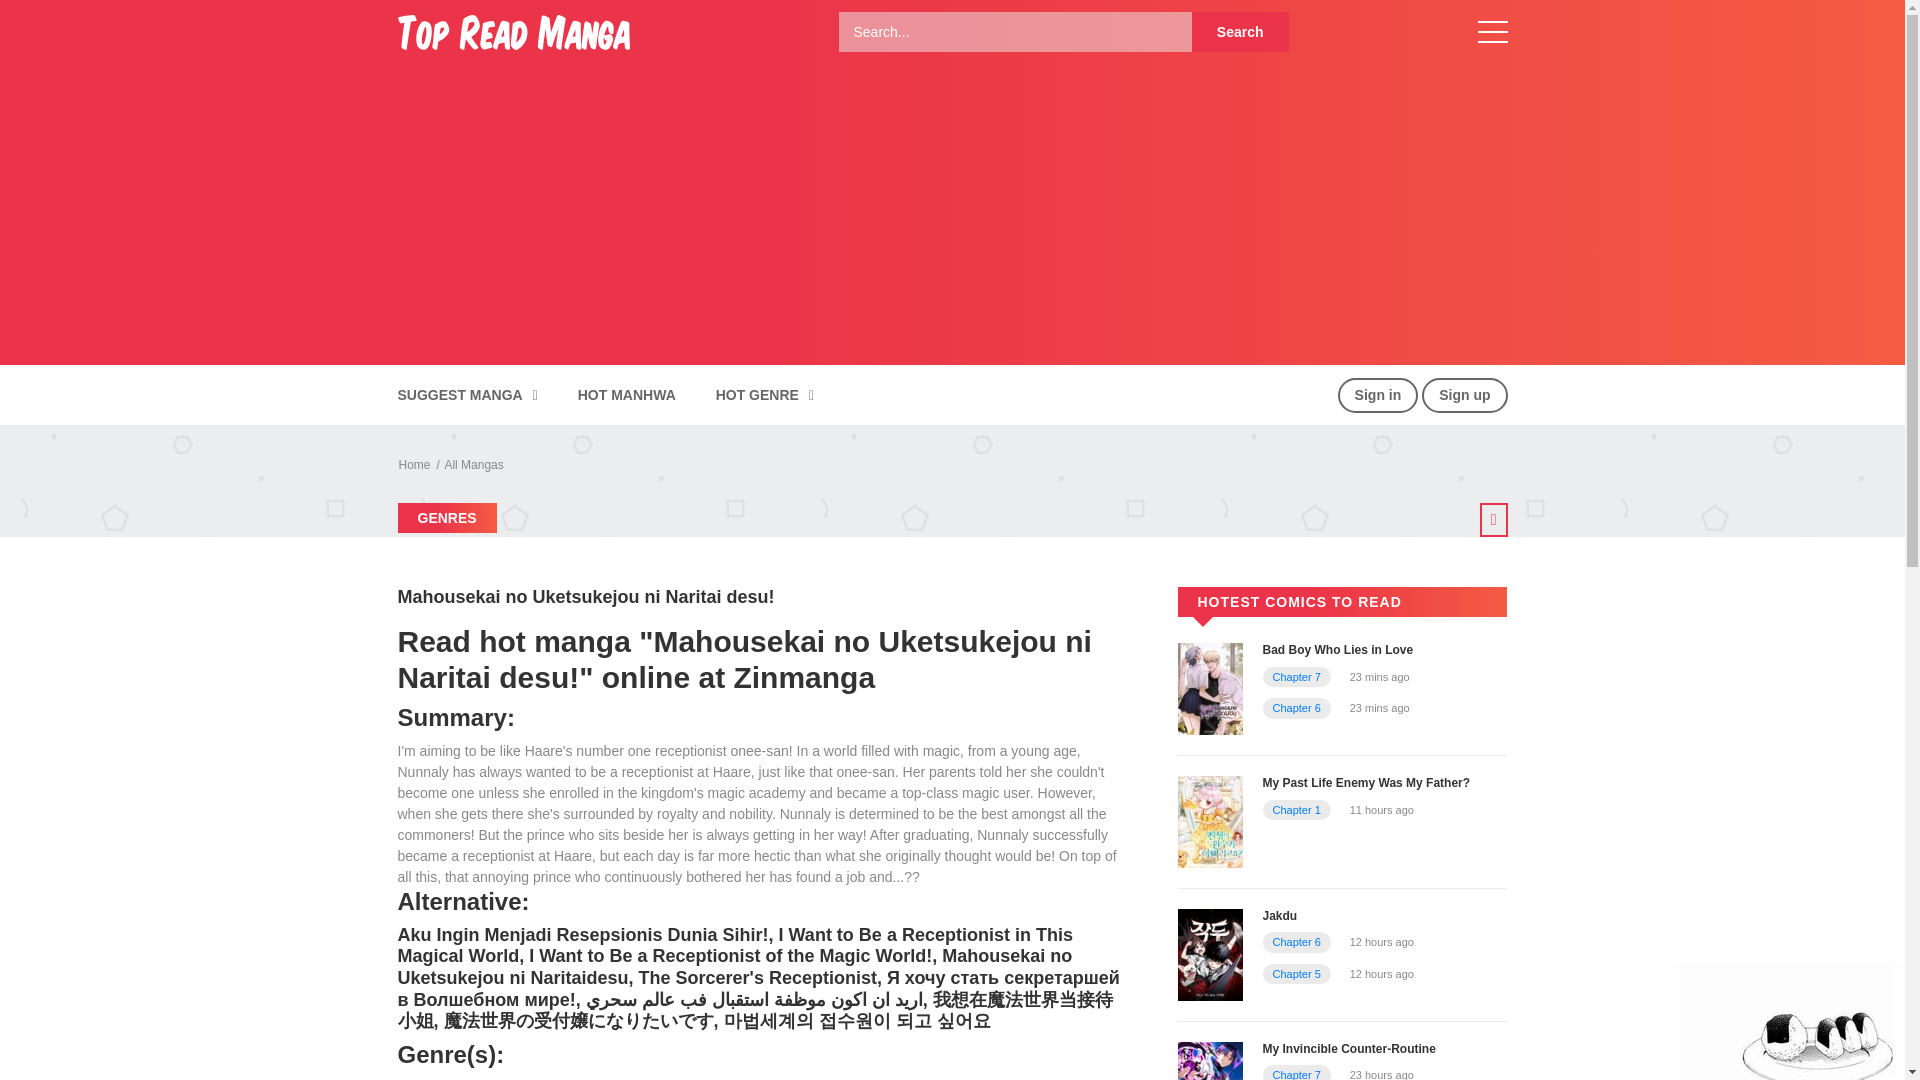  I want to click on My Invincible Counter-Routine, so click(1210, 1079).